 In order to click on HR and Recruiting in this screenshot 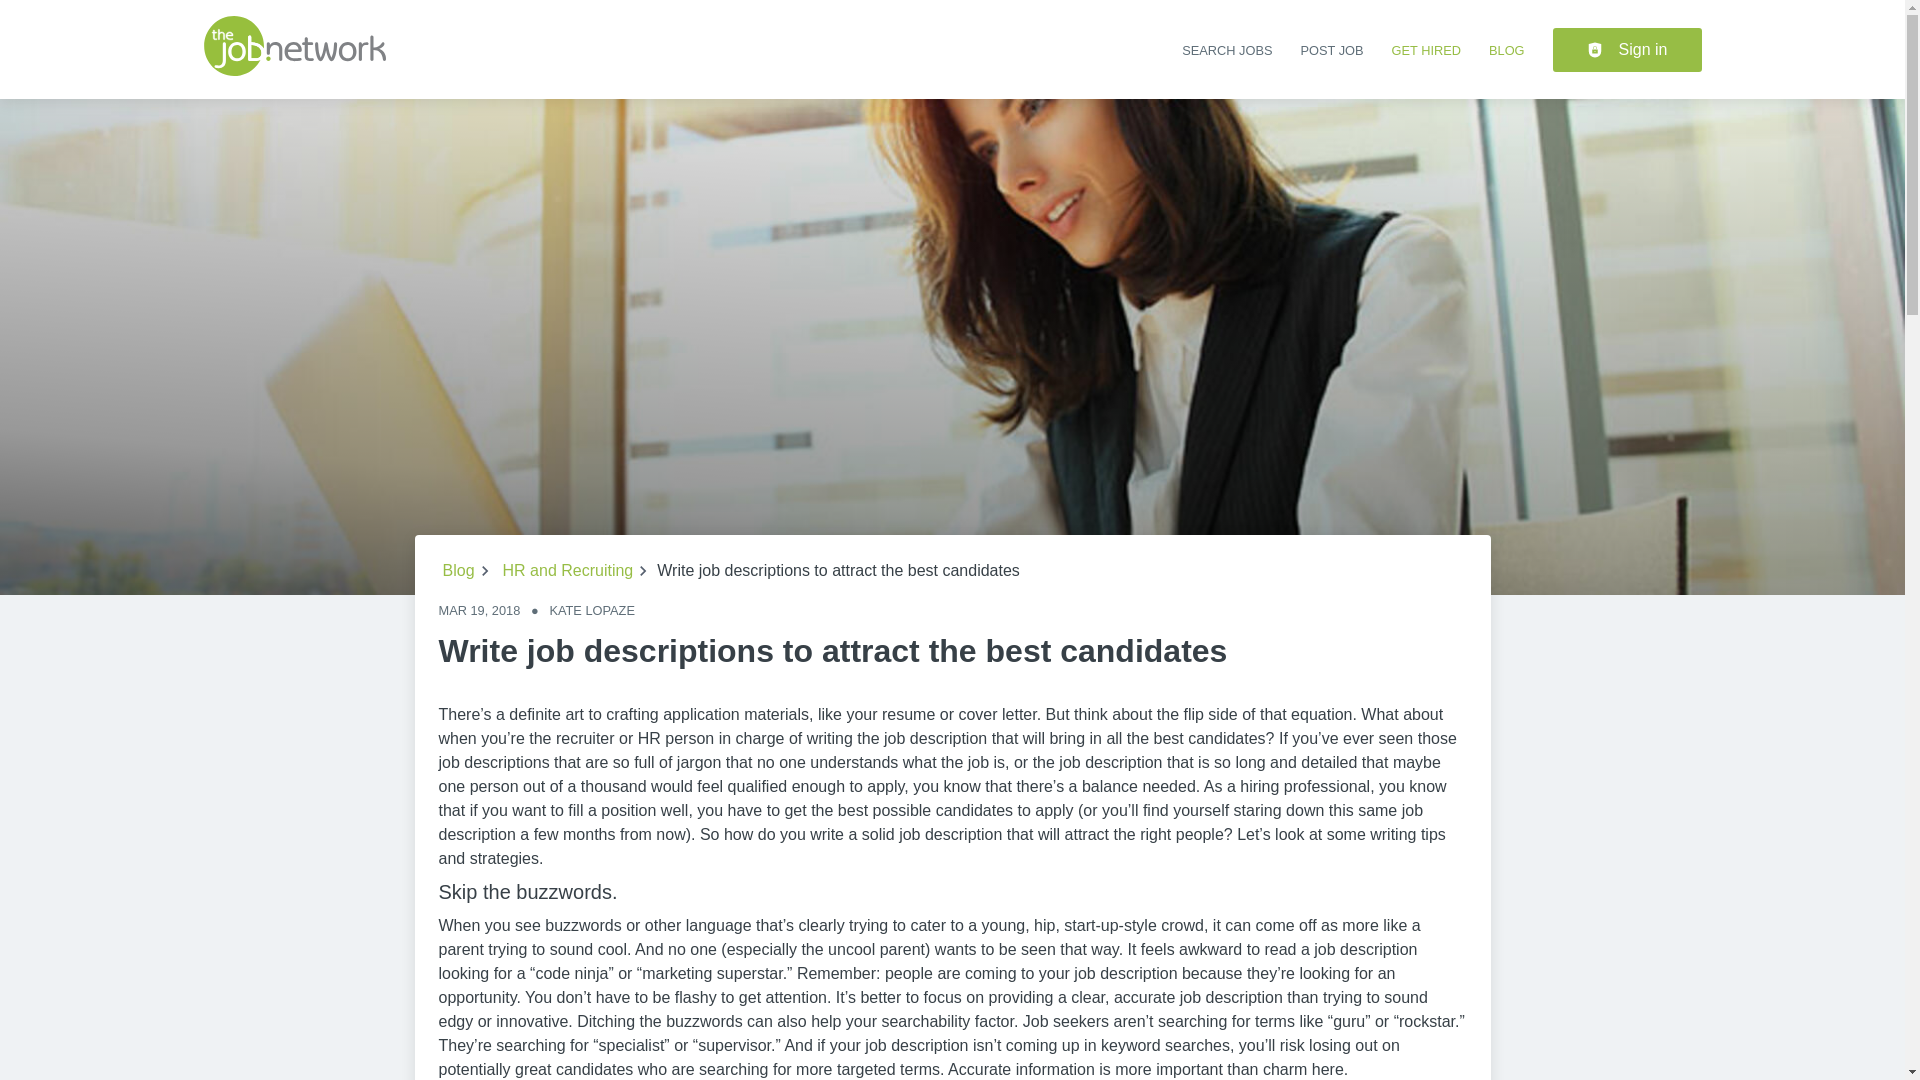, I will do `click(568, 571)`.